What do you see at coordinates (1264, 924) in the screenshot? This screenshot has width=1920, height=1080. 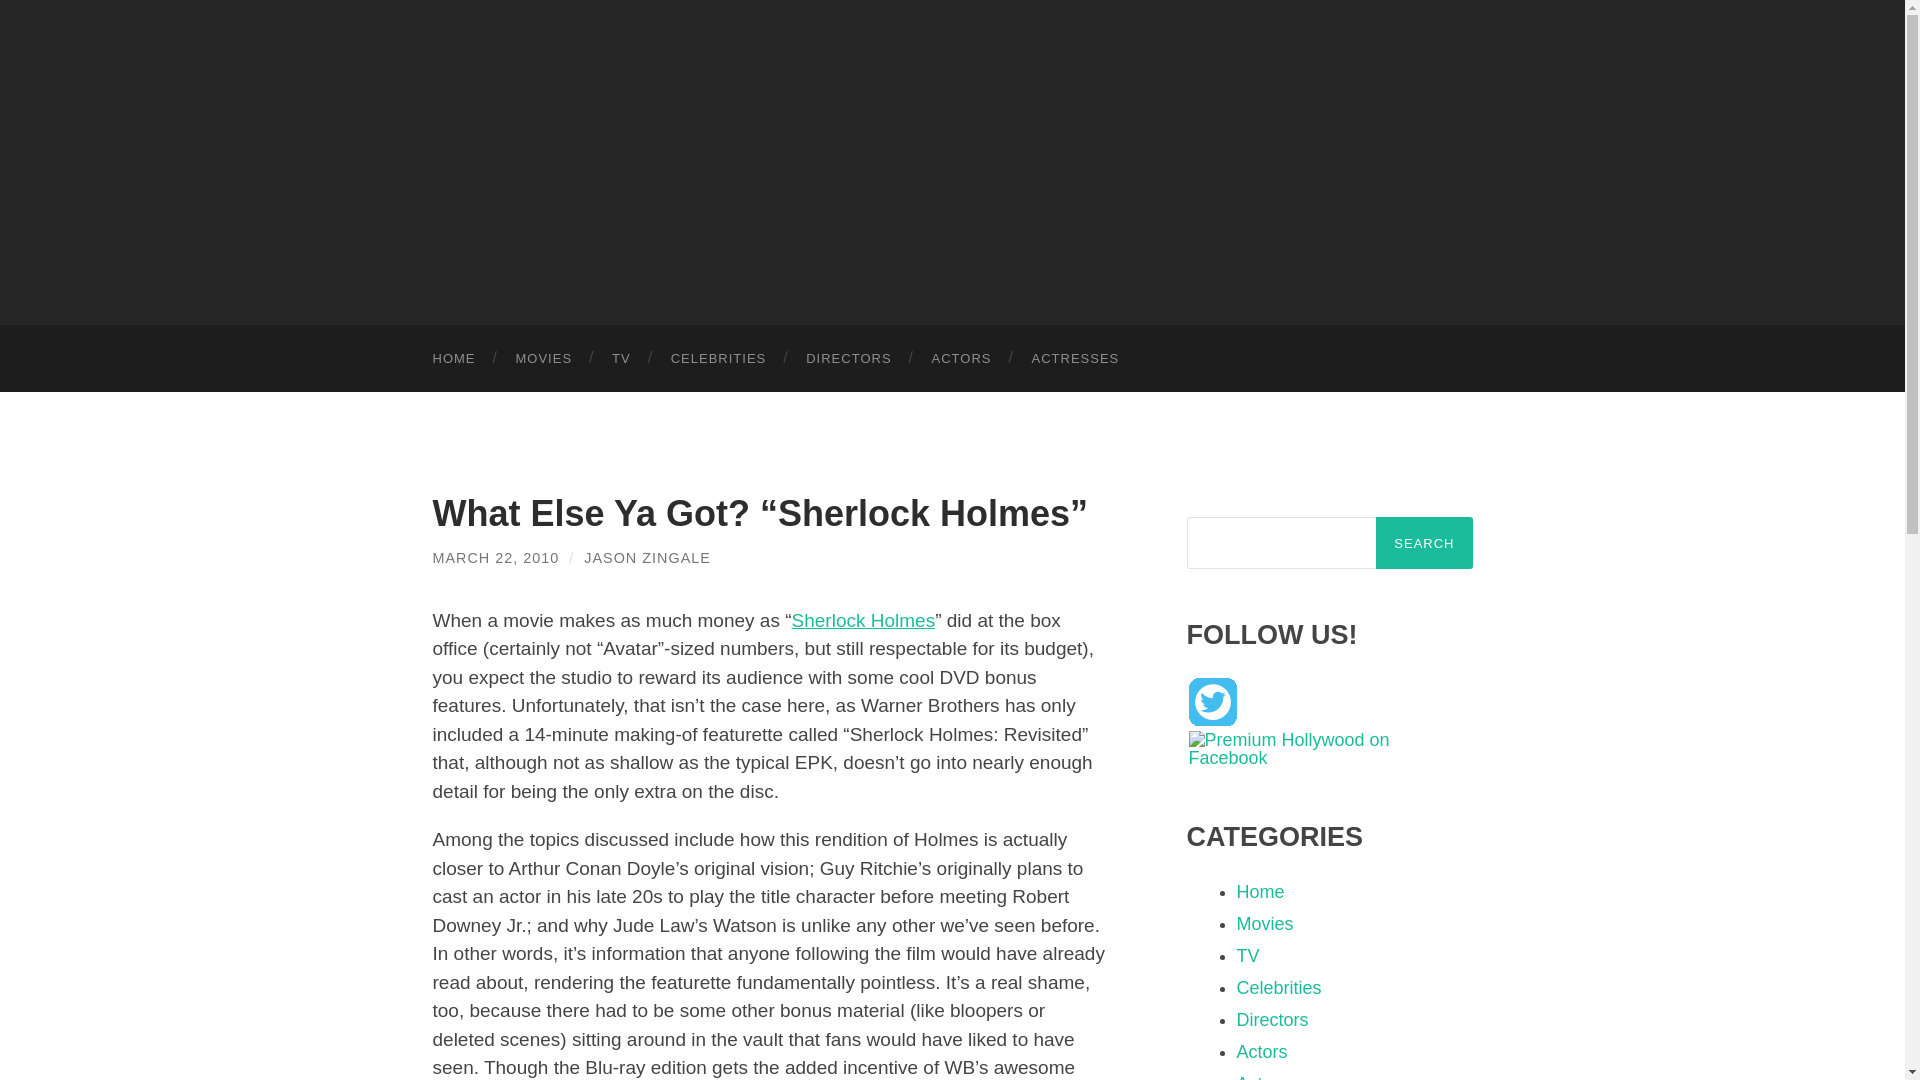 I see `Movies` at bounding box center [1264, 924].